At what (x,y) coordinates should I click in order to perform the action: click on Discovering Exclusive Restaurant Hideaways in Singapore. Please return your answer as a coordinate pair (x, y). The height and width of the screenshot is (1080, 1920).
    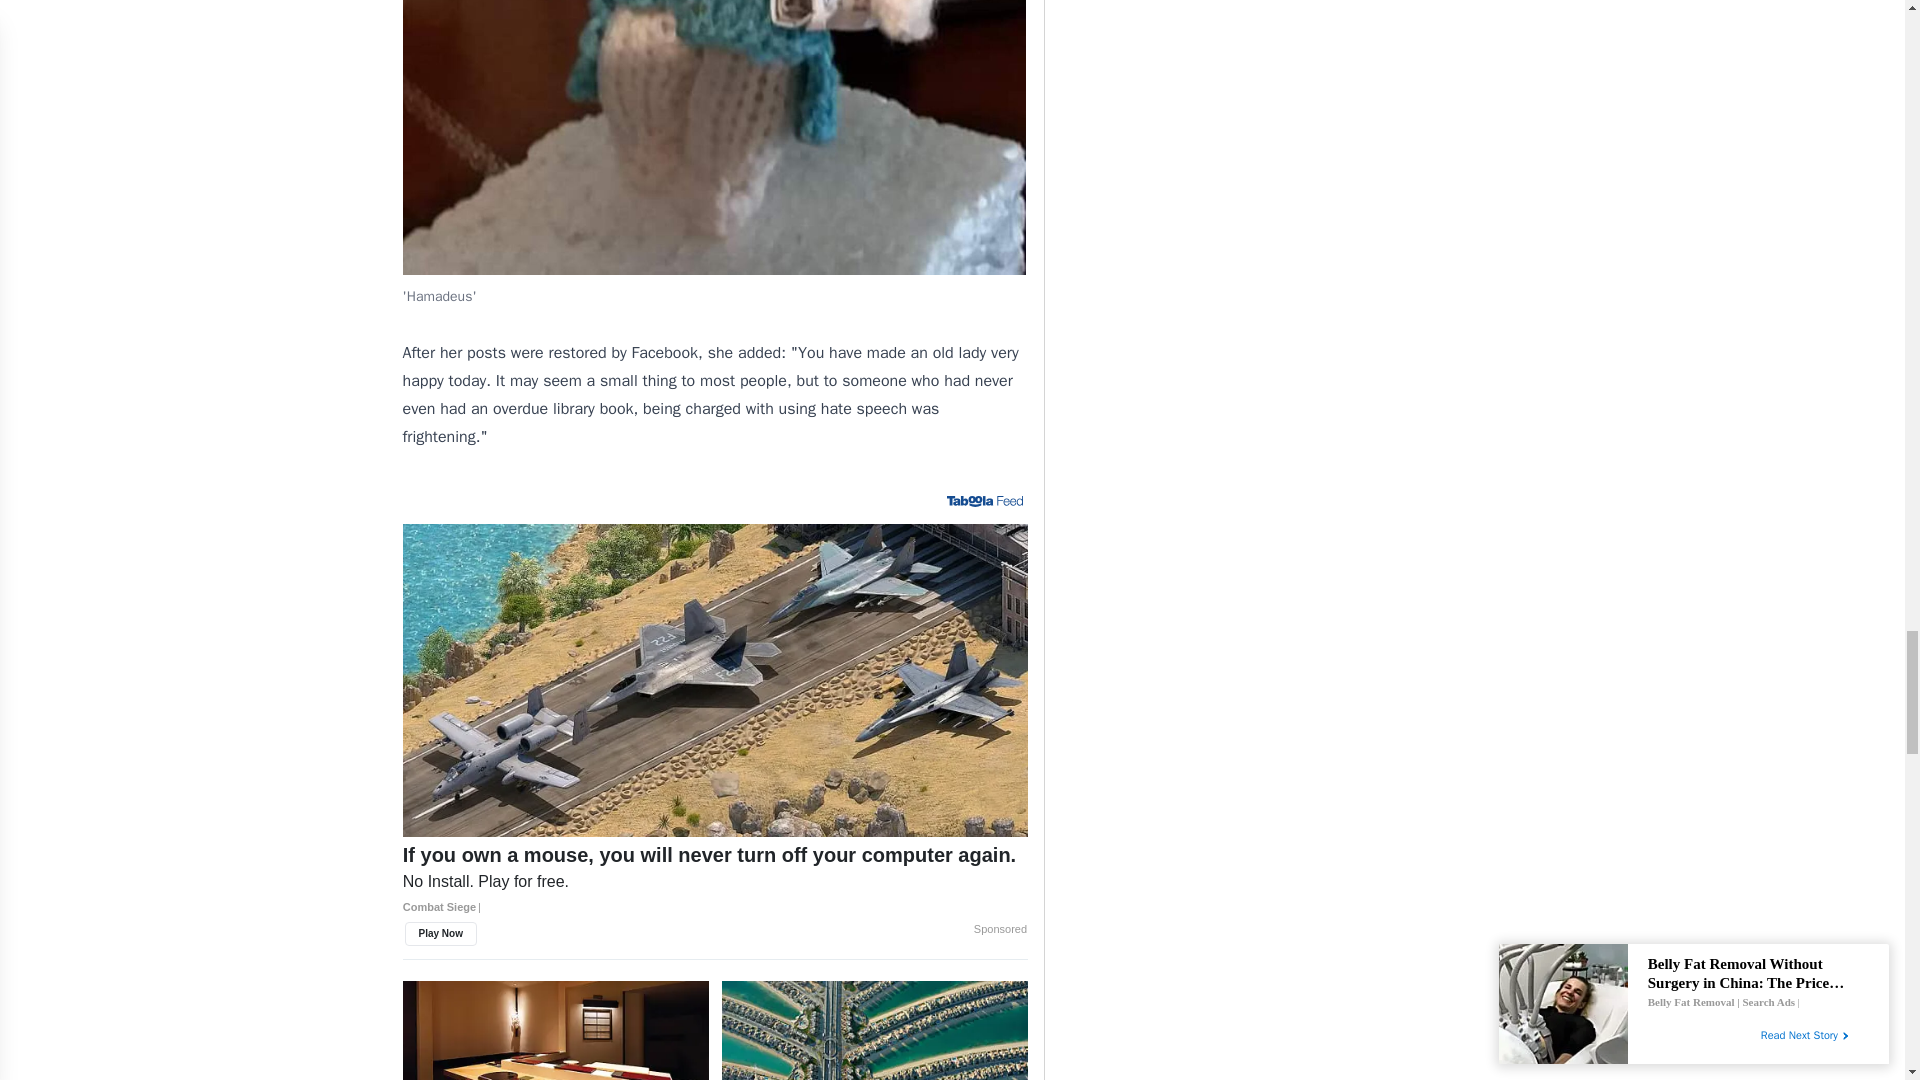
    Looking at the image, I should click on (556, 1030).